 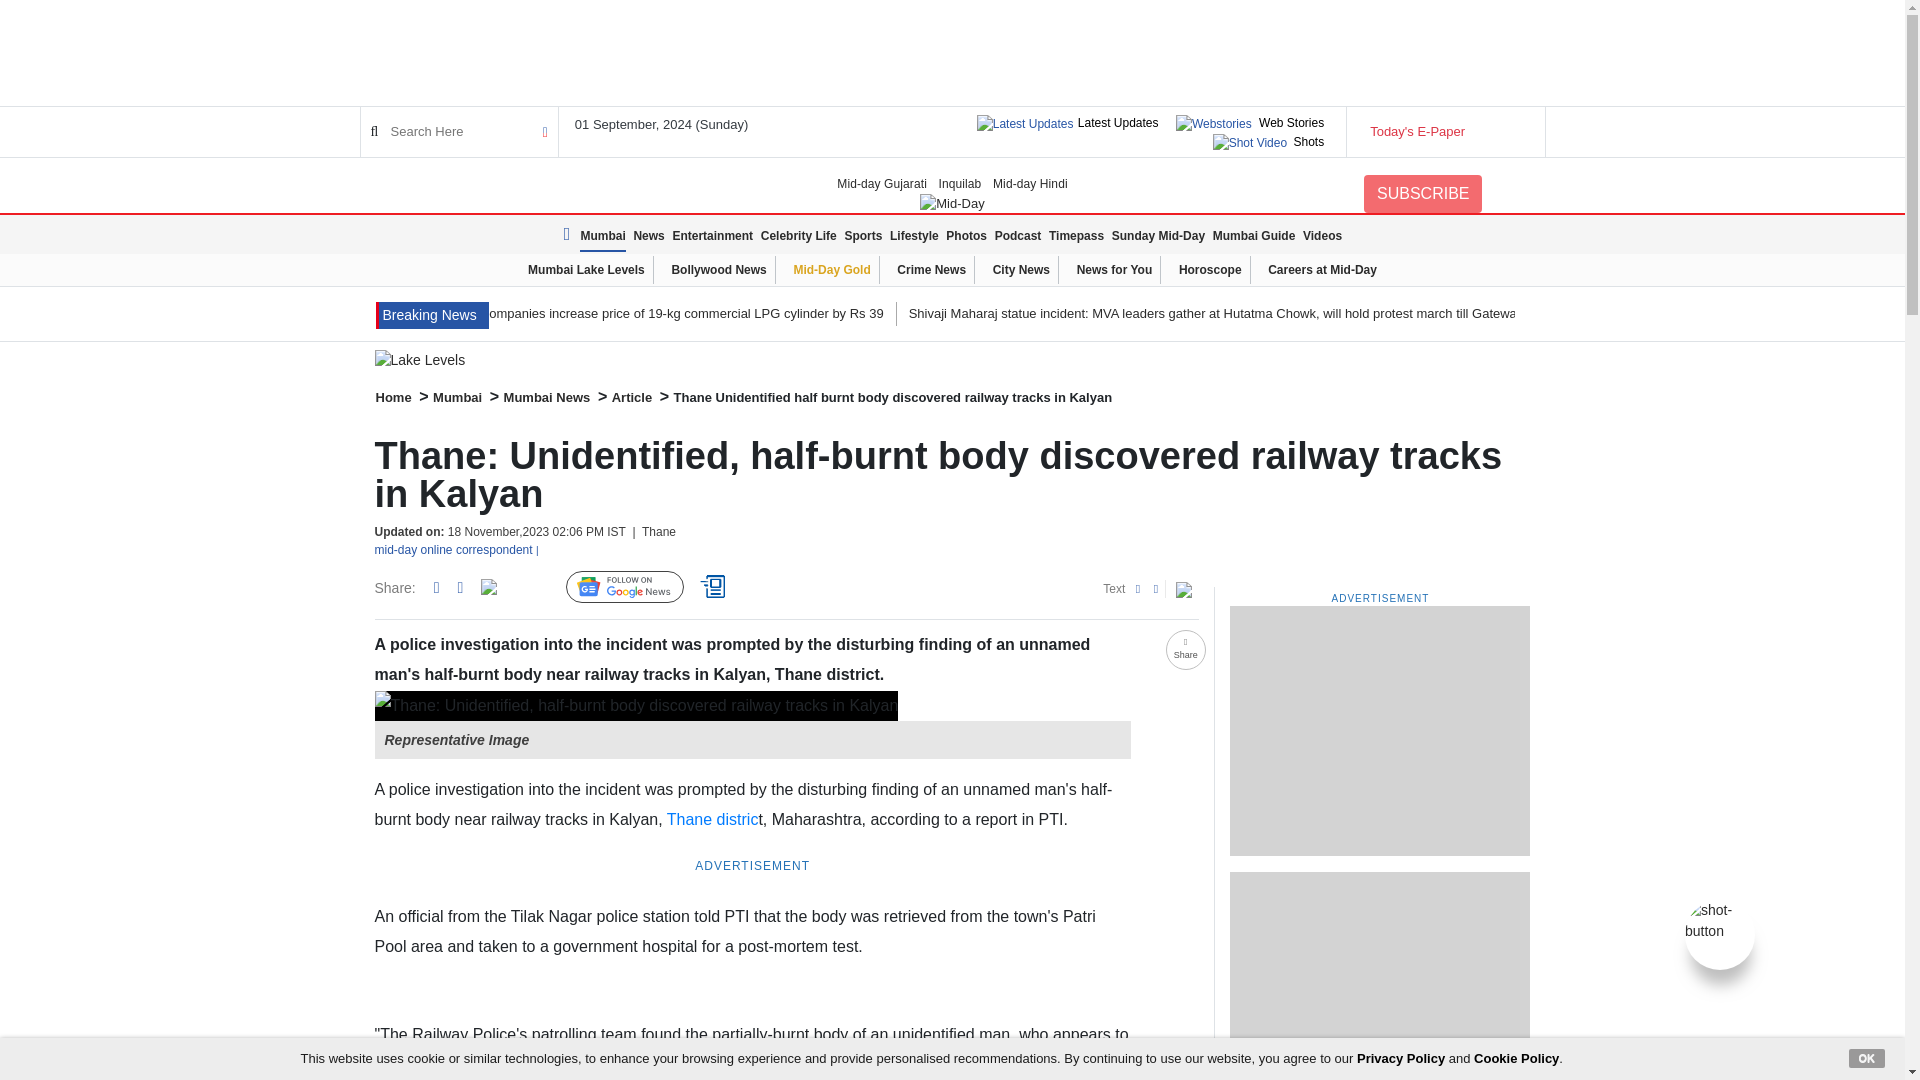 I want to click on Latest Updates, so click(x=1118, y=122).